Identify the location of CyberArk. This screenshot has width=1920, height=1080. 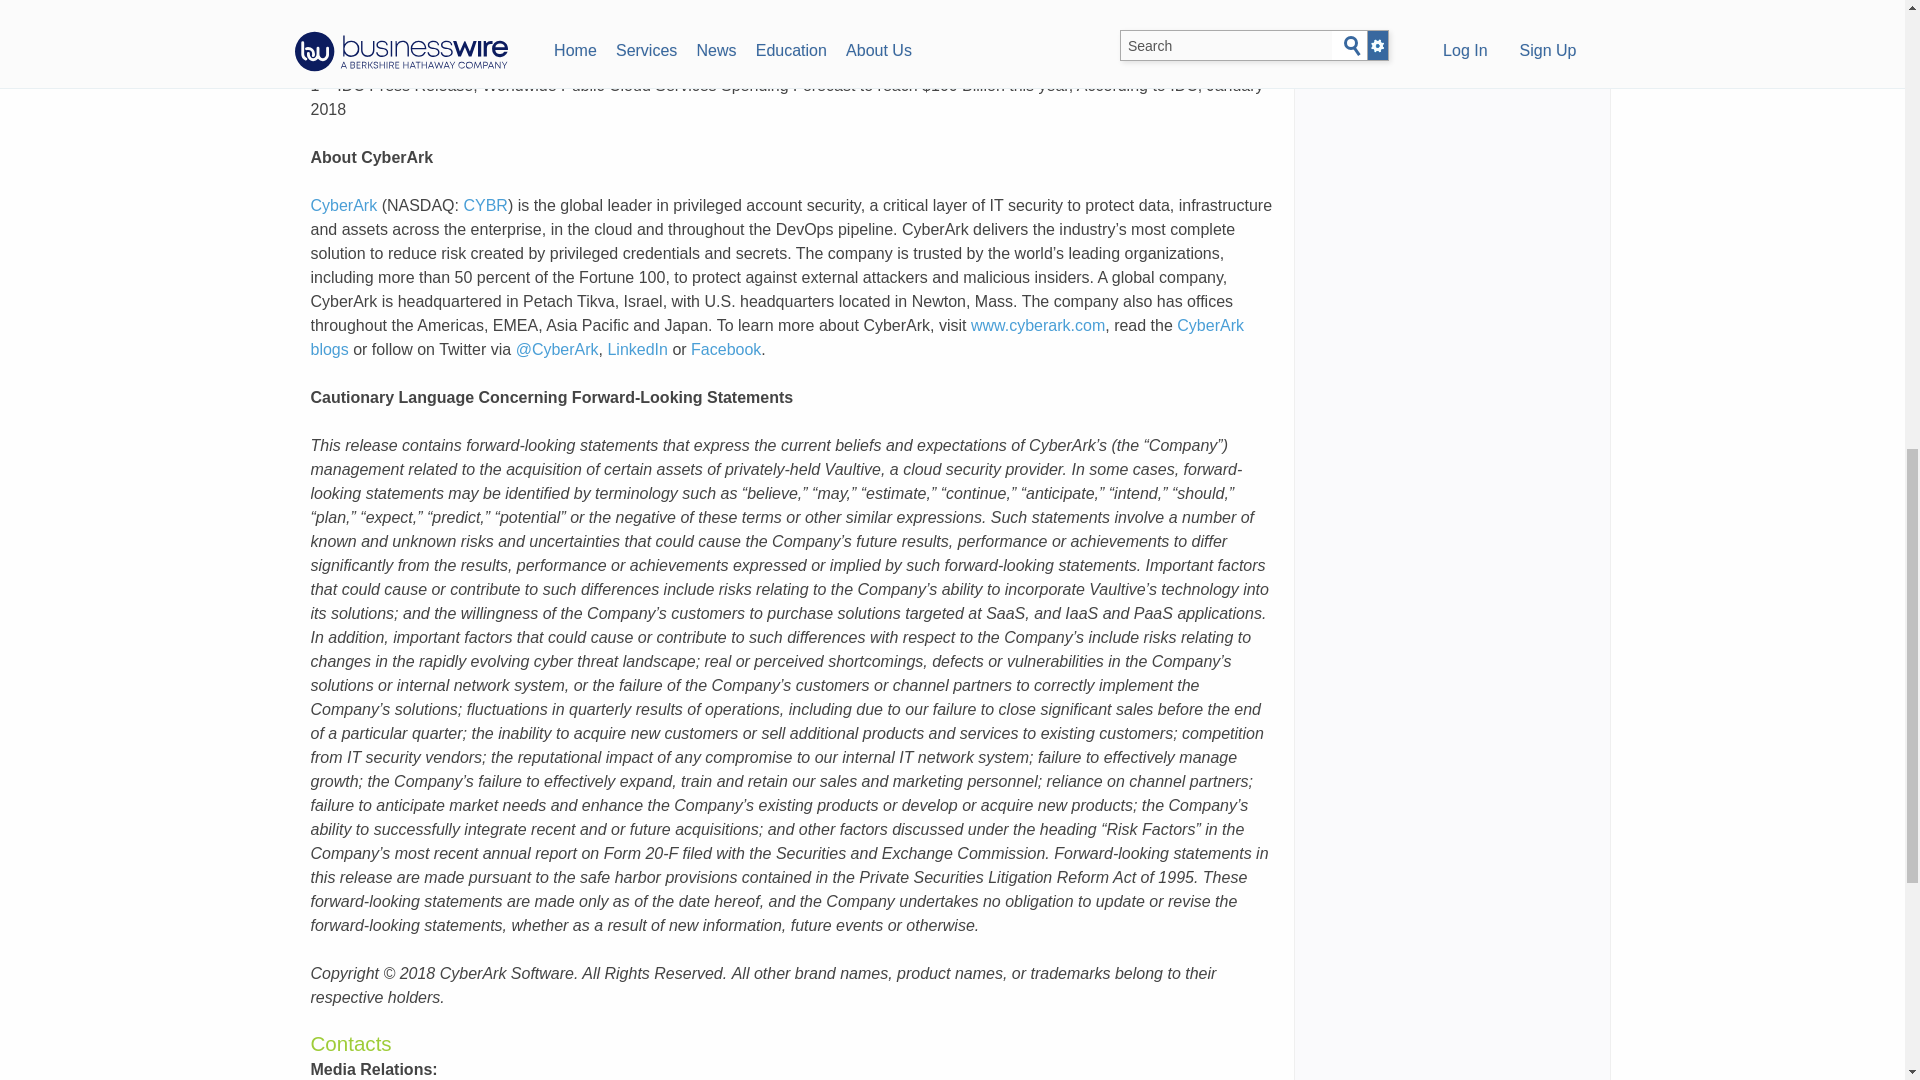
(342, 204).